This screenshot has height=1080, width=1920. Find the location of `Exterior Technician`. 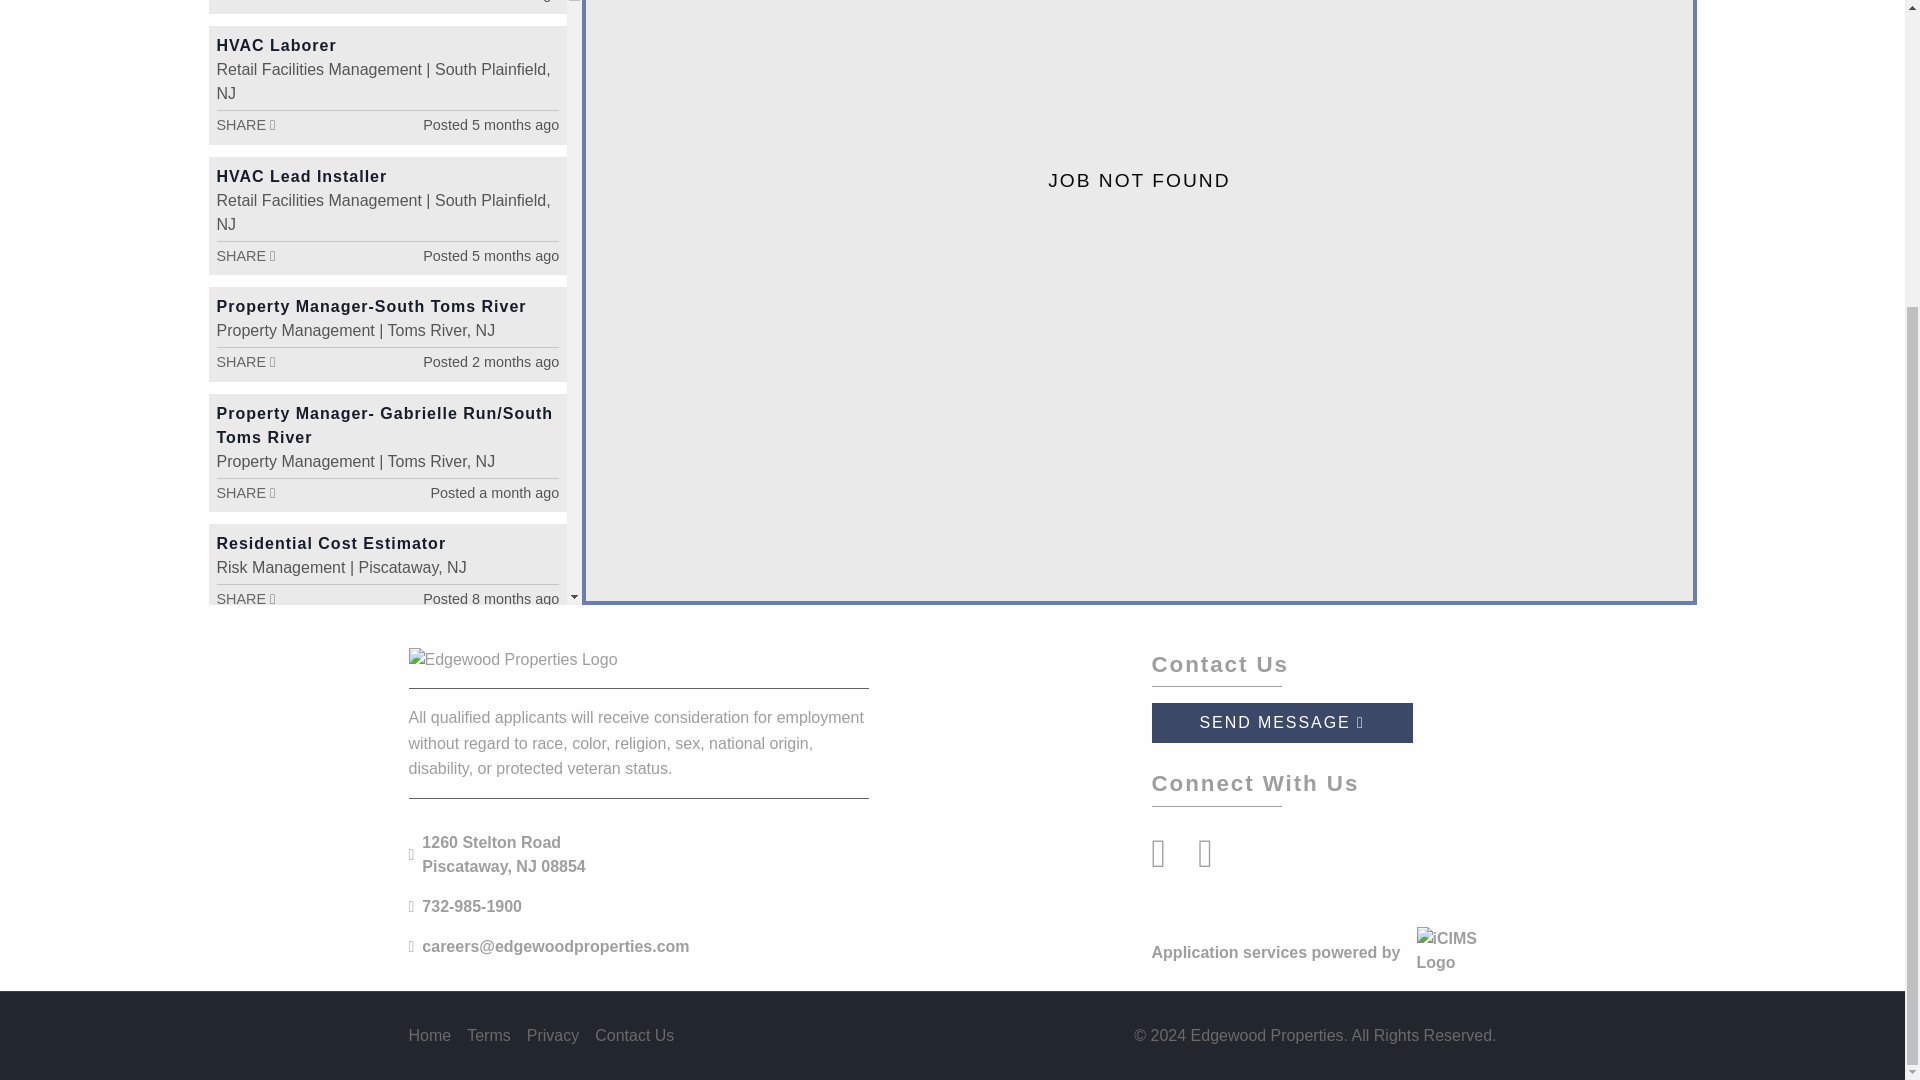

Exterior Technician is located at coordinates (298, 1018).